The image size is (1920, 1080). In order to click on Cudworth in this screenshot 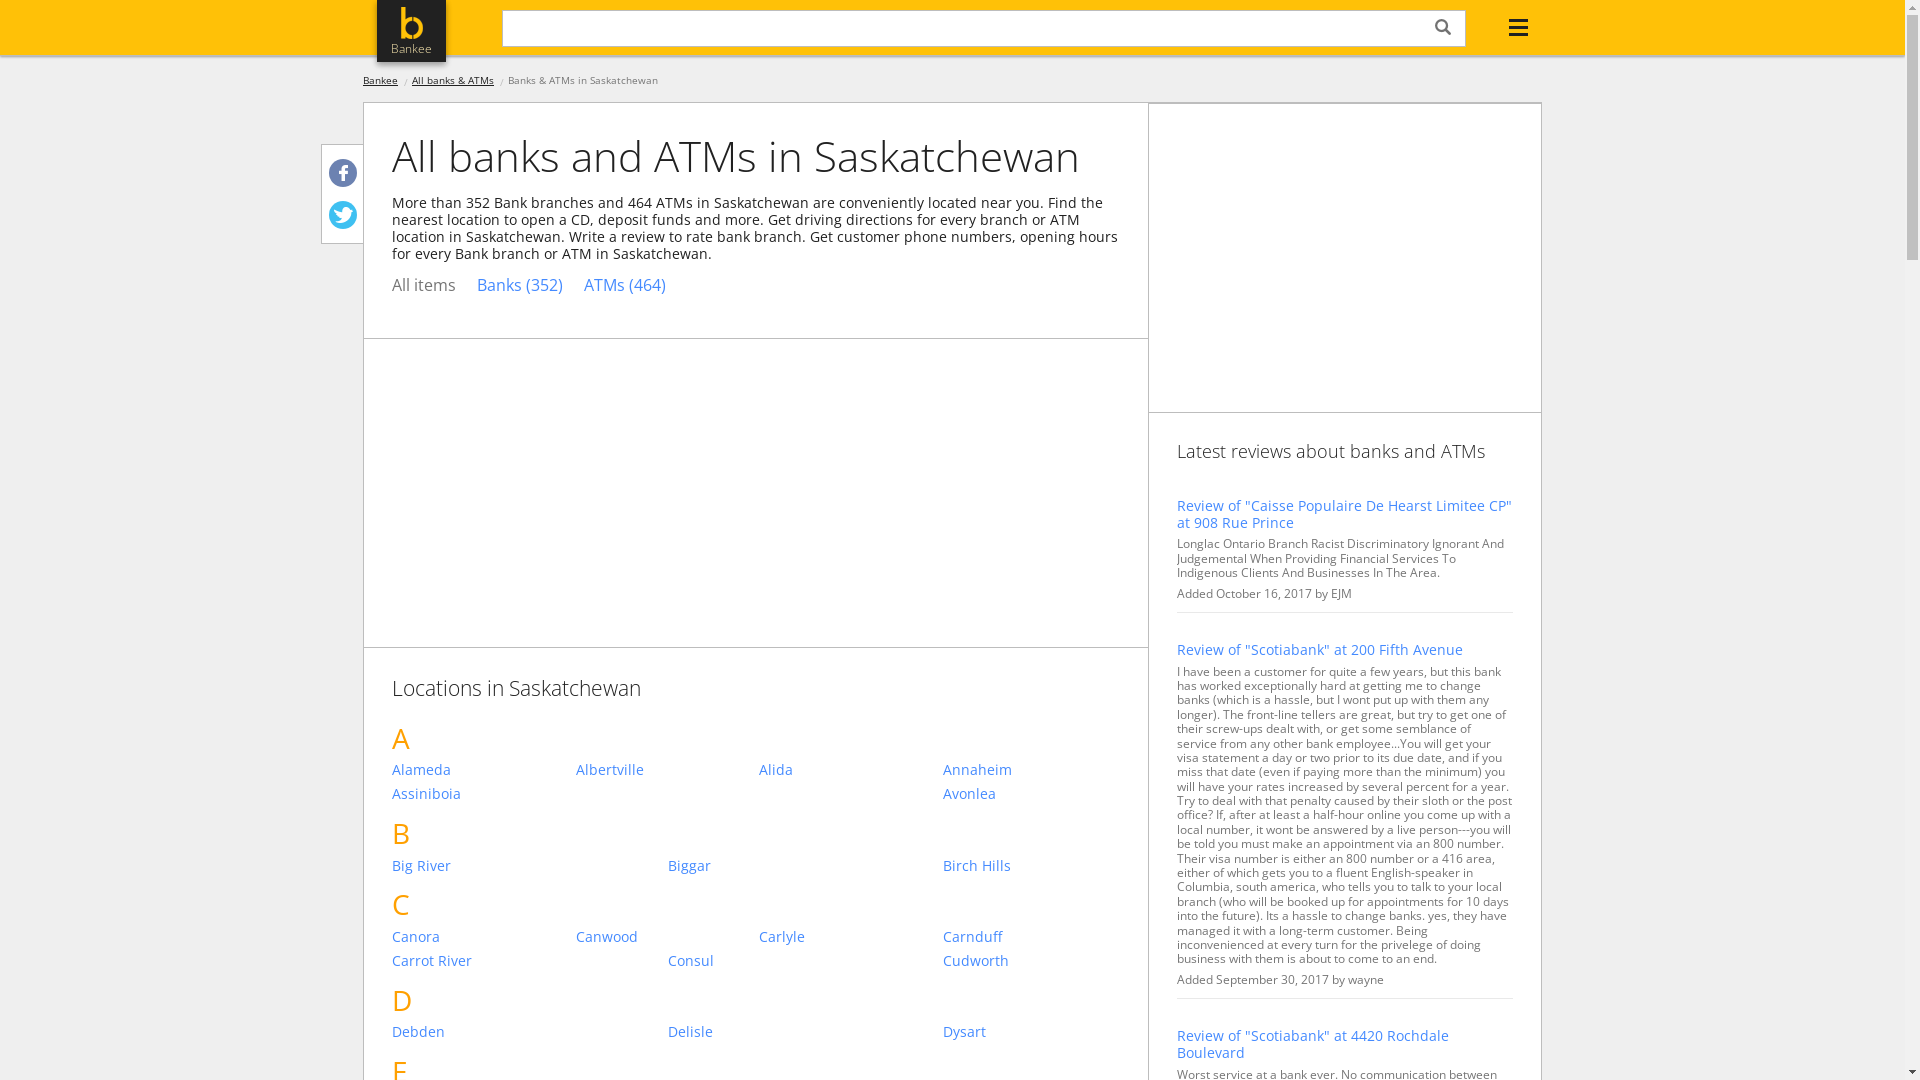, I will do `click(1032, 962)`.